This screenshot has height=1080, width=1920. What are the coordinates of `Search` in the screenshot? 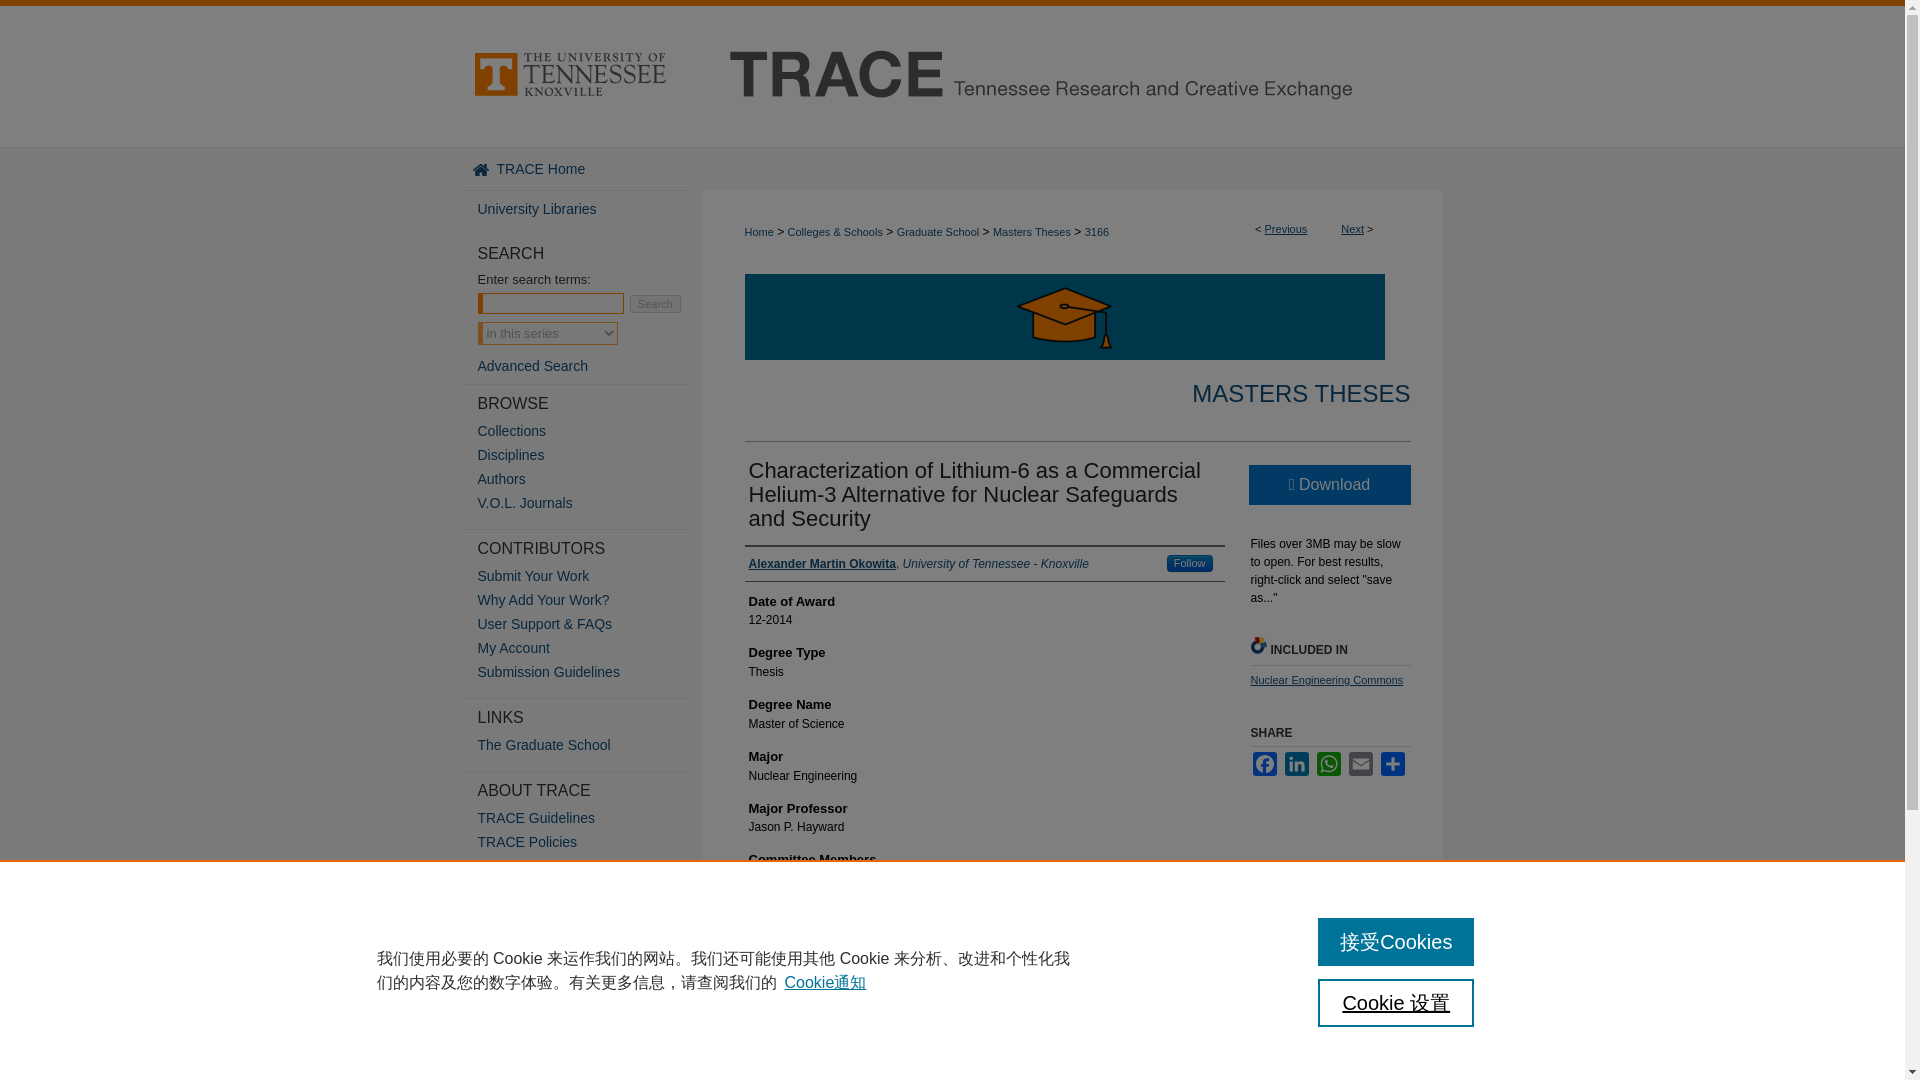 It's located at (655, 304).